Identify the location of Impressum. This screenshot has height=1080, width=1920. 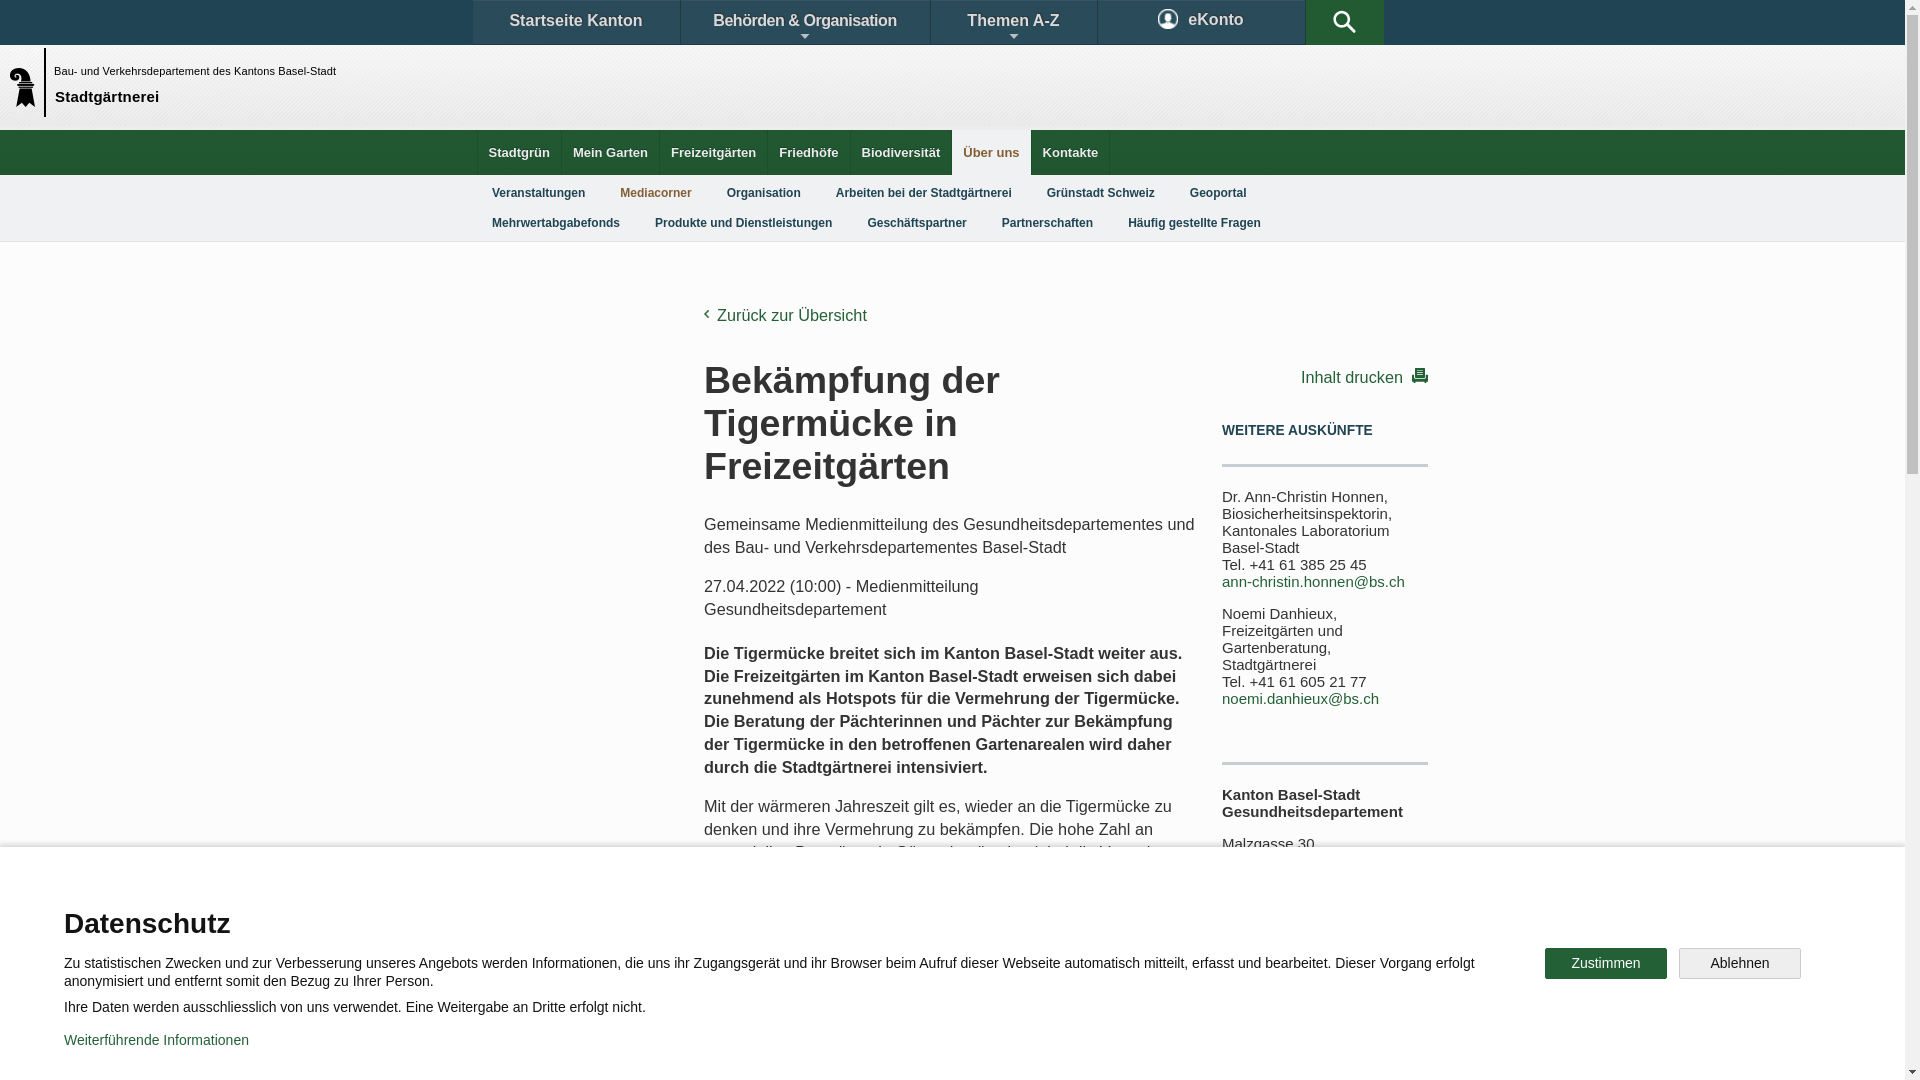
(856, 1050).